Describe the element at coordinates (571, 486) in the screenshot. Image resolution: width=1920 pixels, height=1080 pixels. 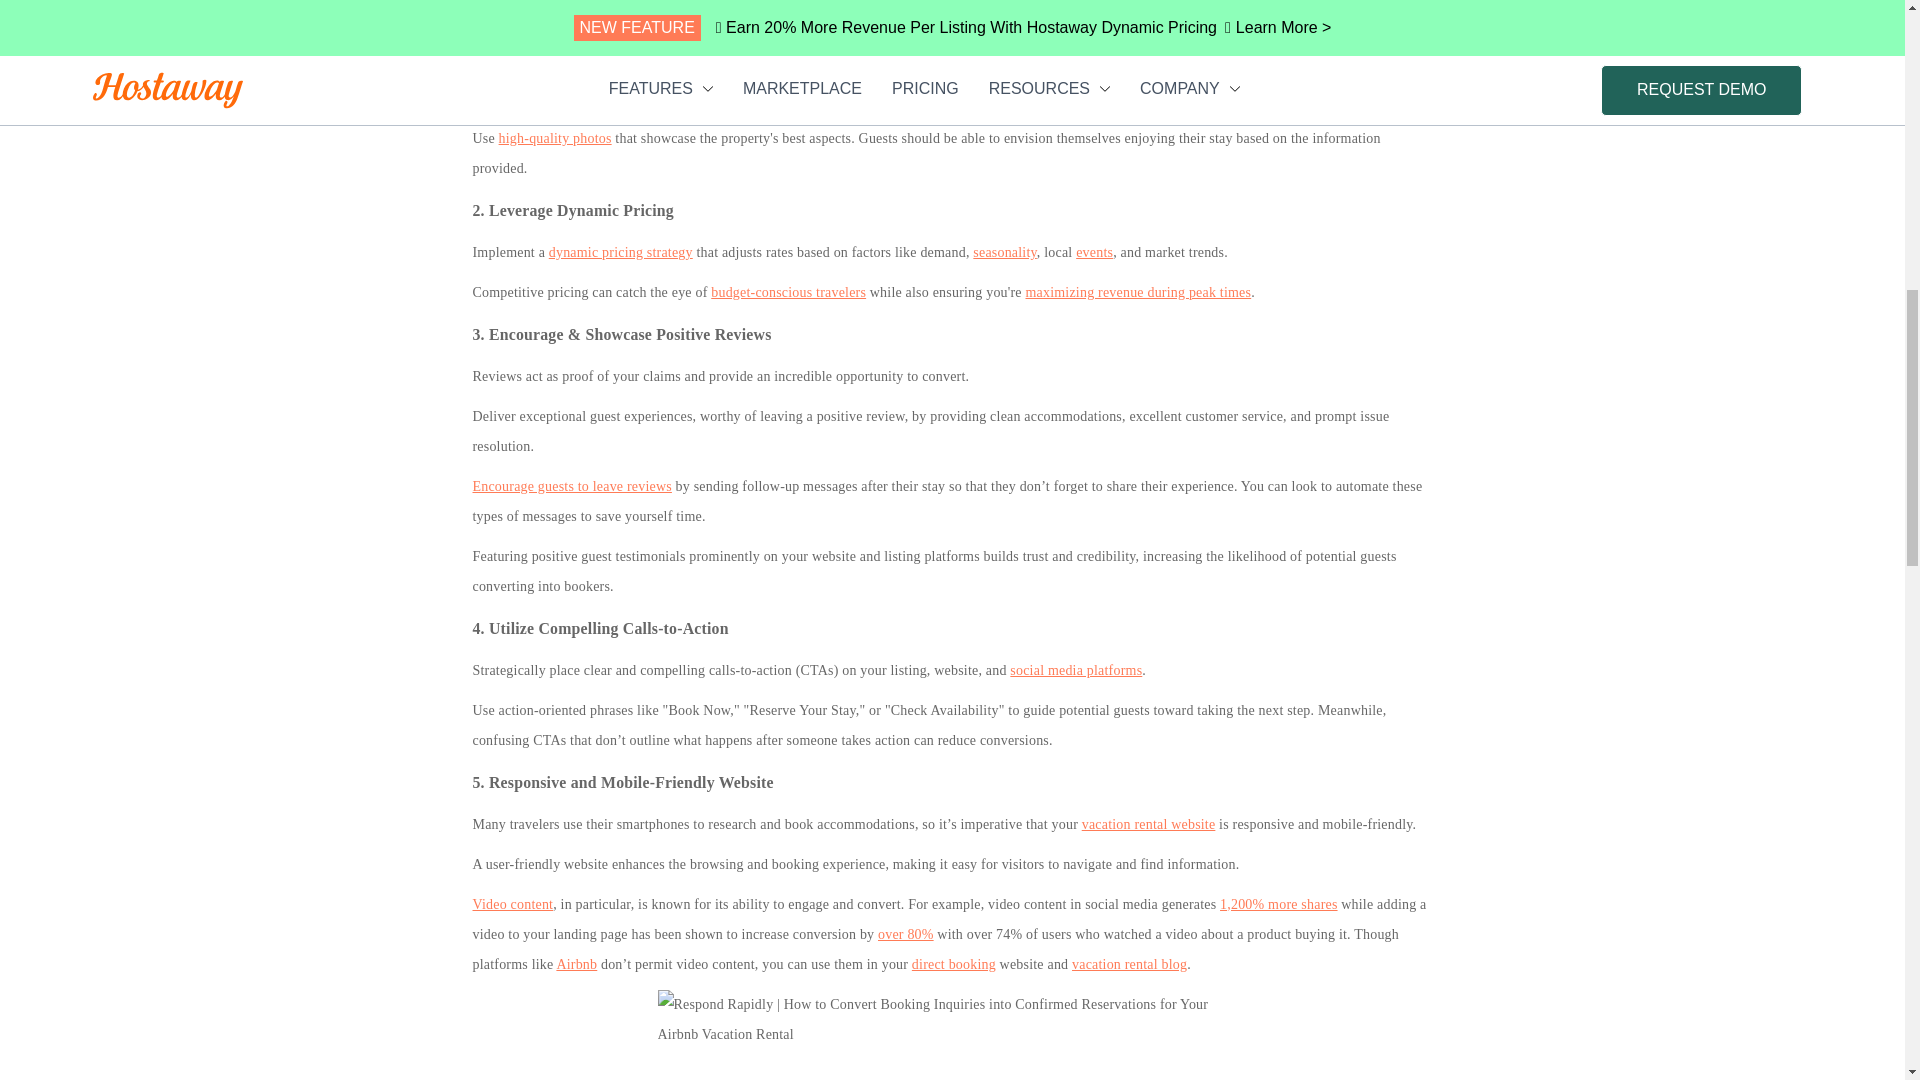
I see `Encourage guests to leave reviews` at that location.